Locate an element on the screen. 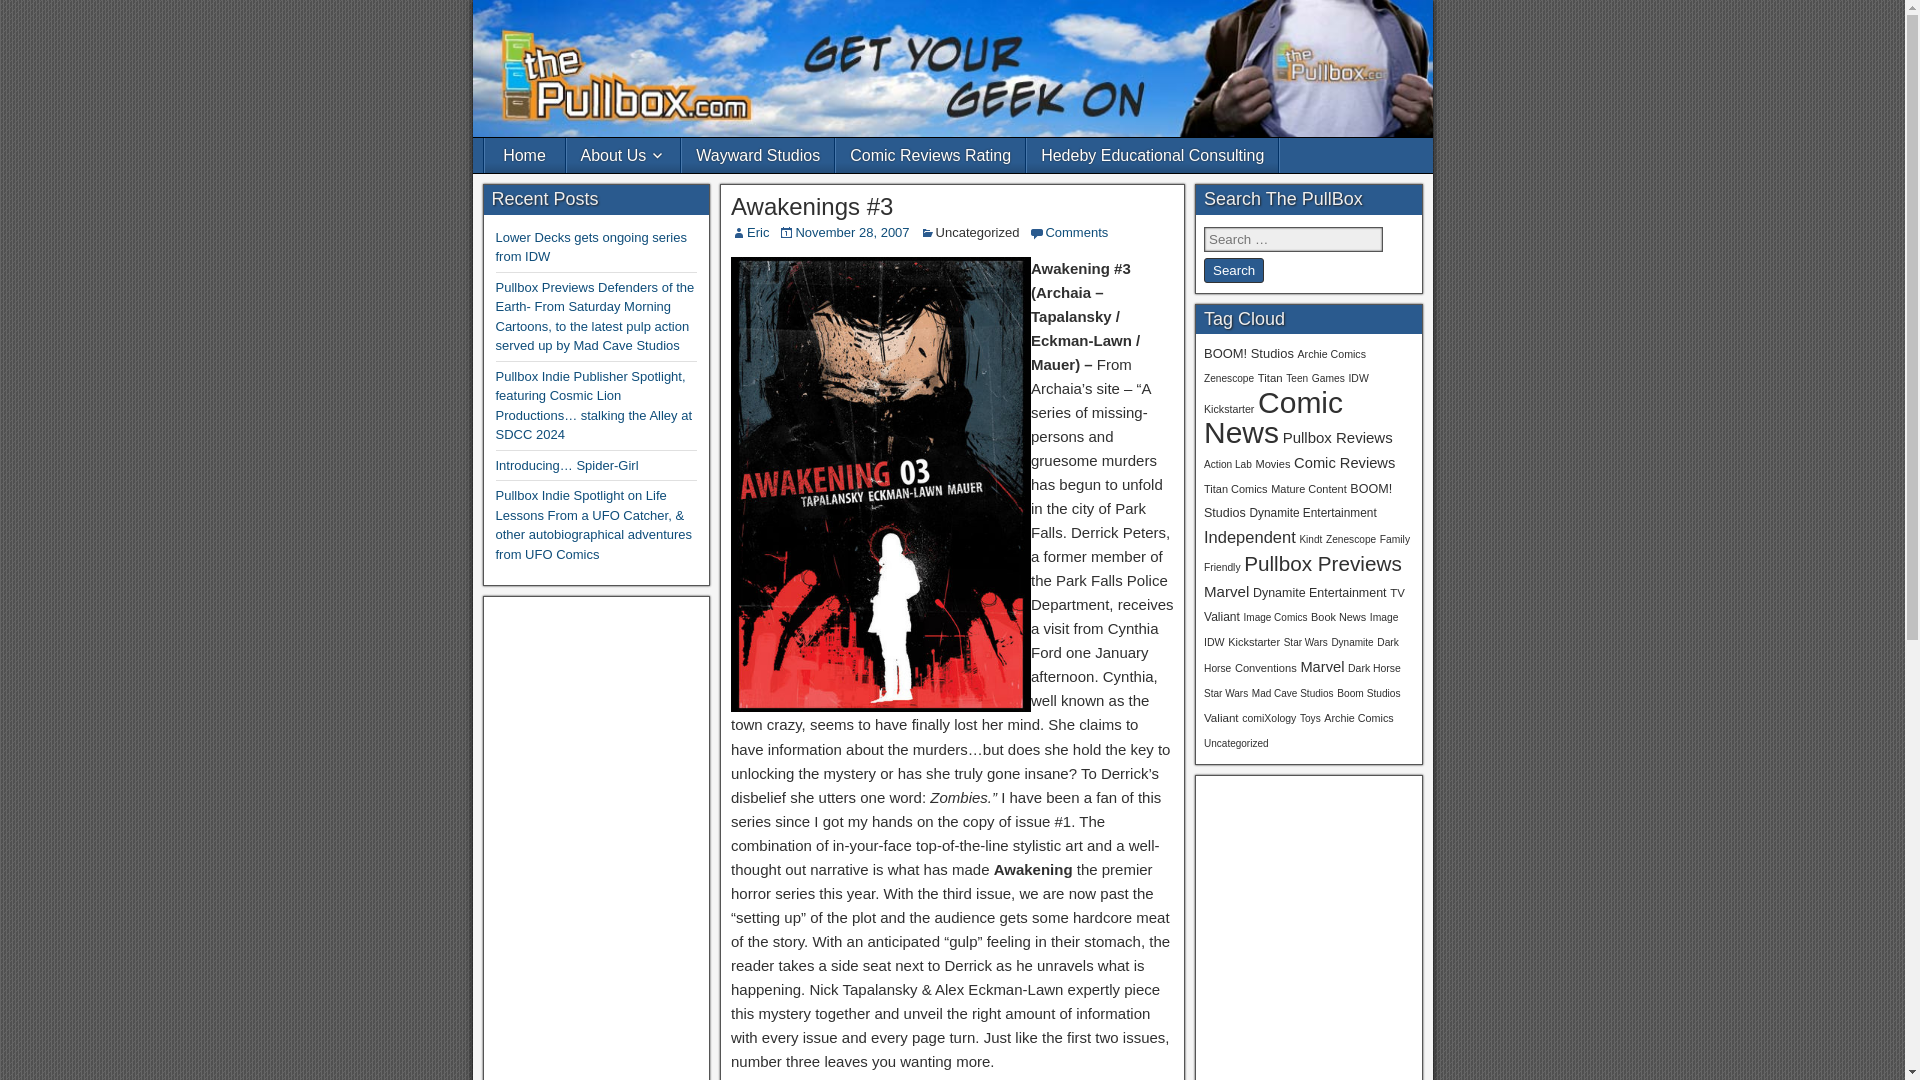  November 28, 2007 is located at coordinates (851, 232).